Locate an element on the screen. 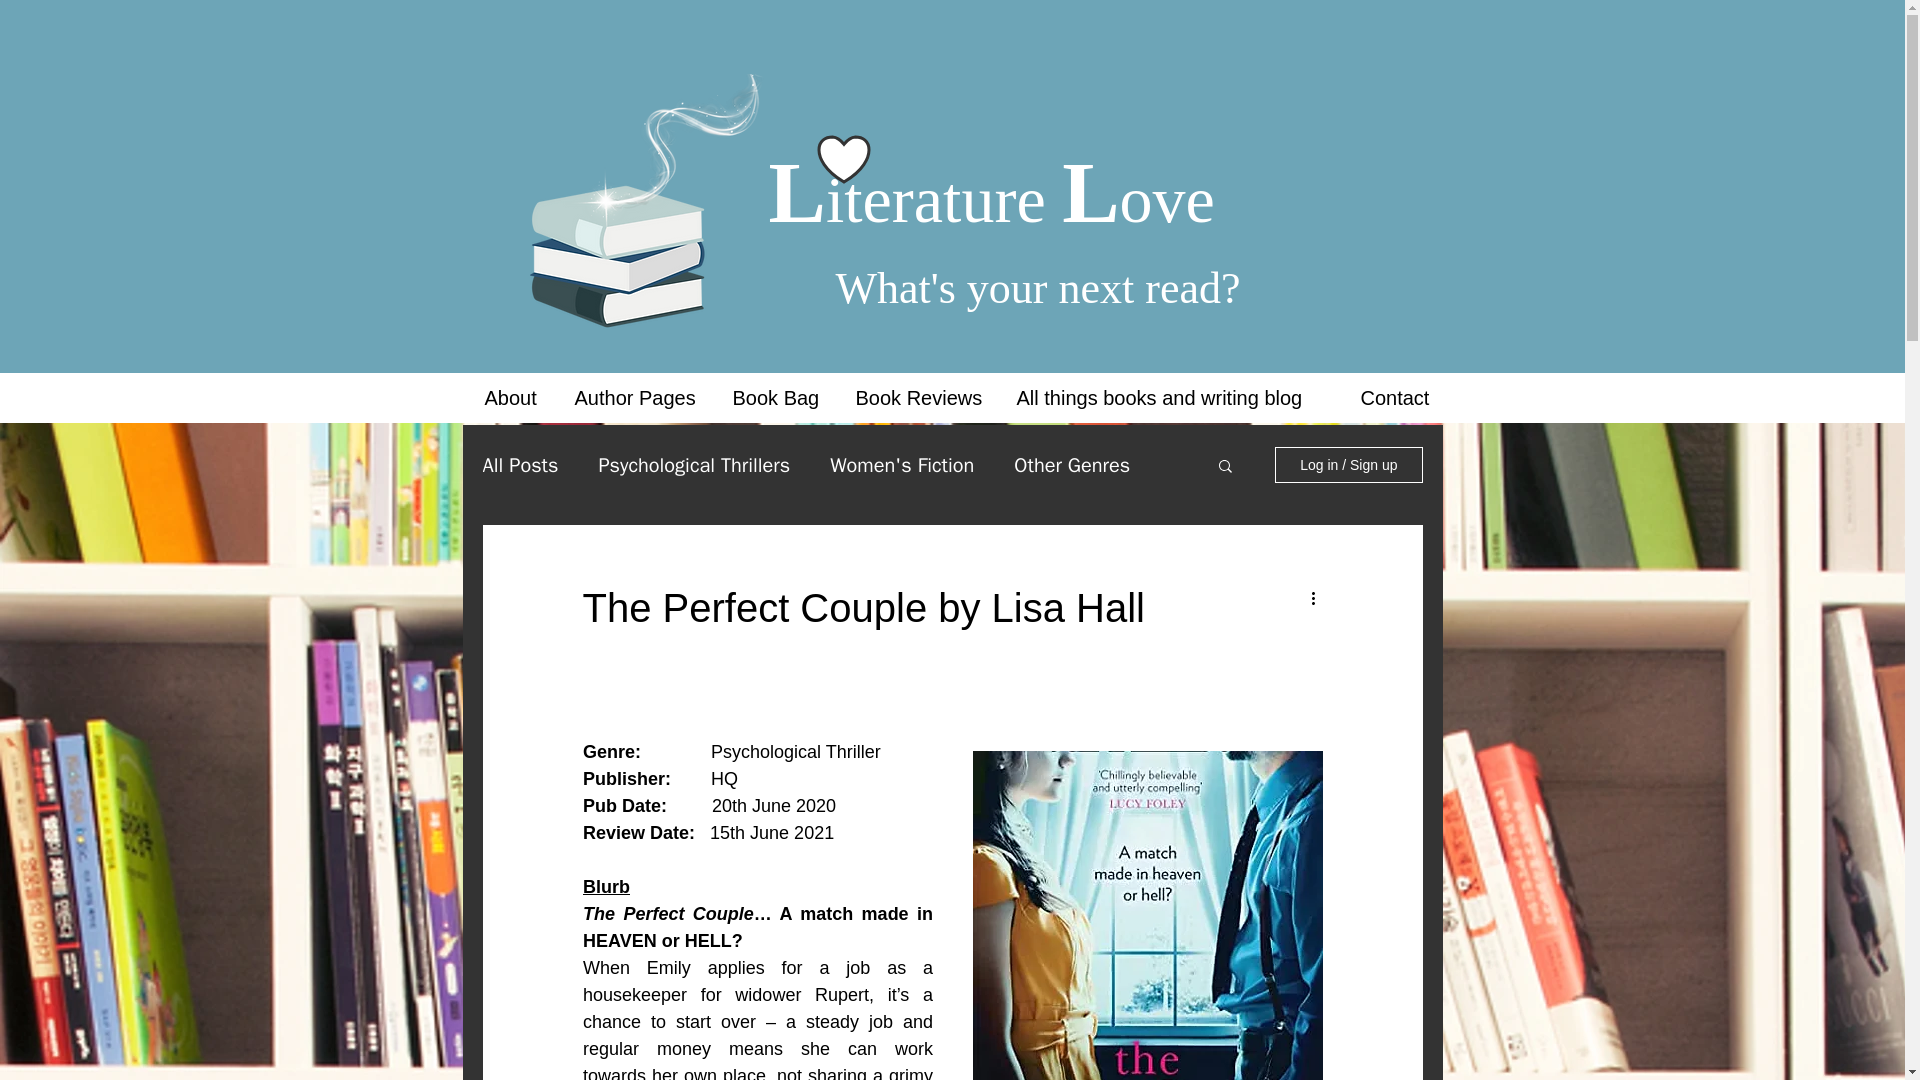  Author Pages is located at coordinates (639, 398).